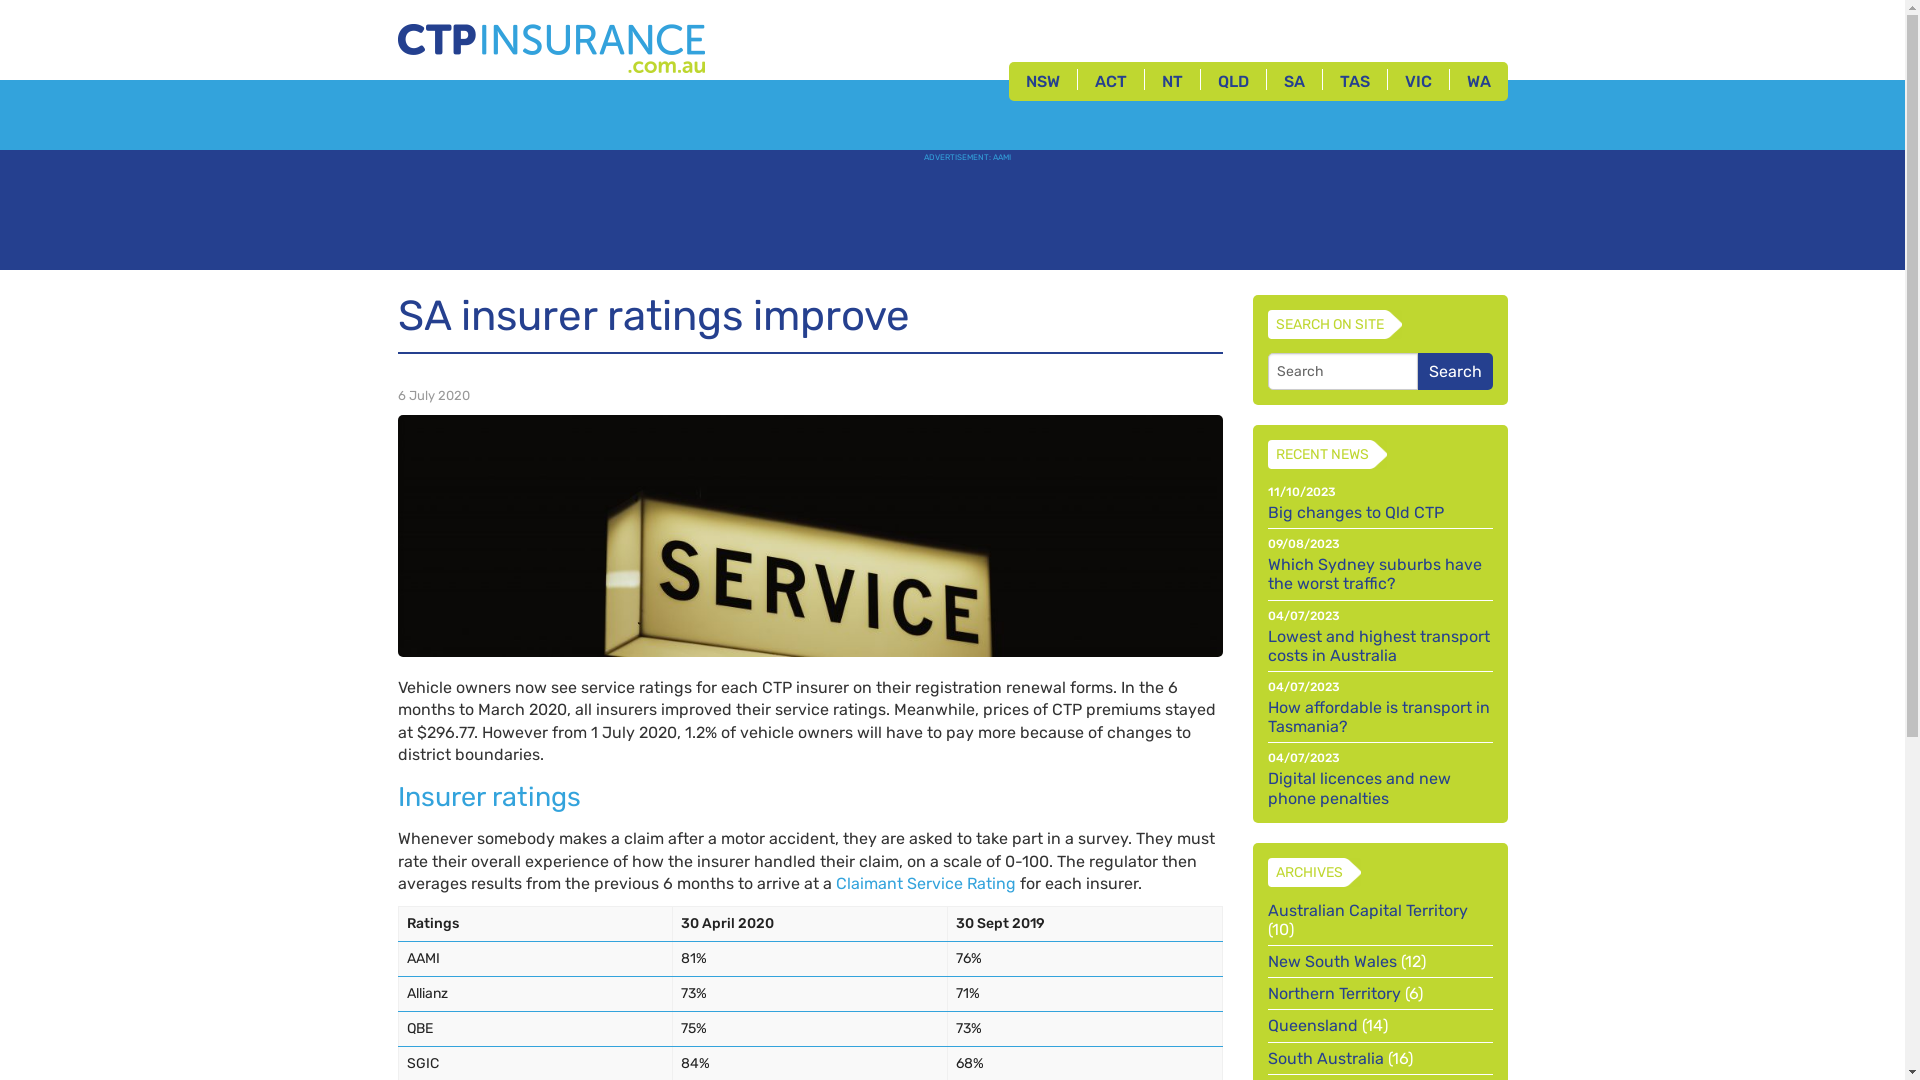 Image resolution: width=1920 pixels, height=1080 pixels. Describe the element at coordinates (1294, 82) in the screenshot. I see `SA` at that location.